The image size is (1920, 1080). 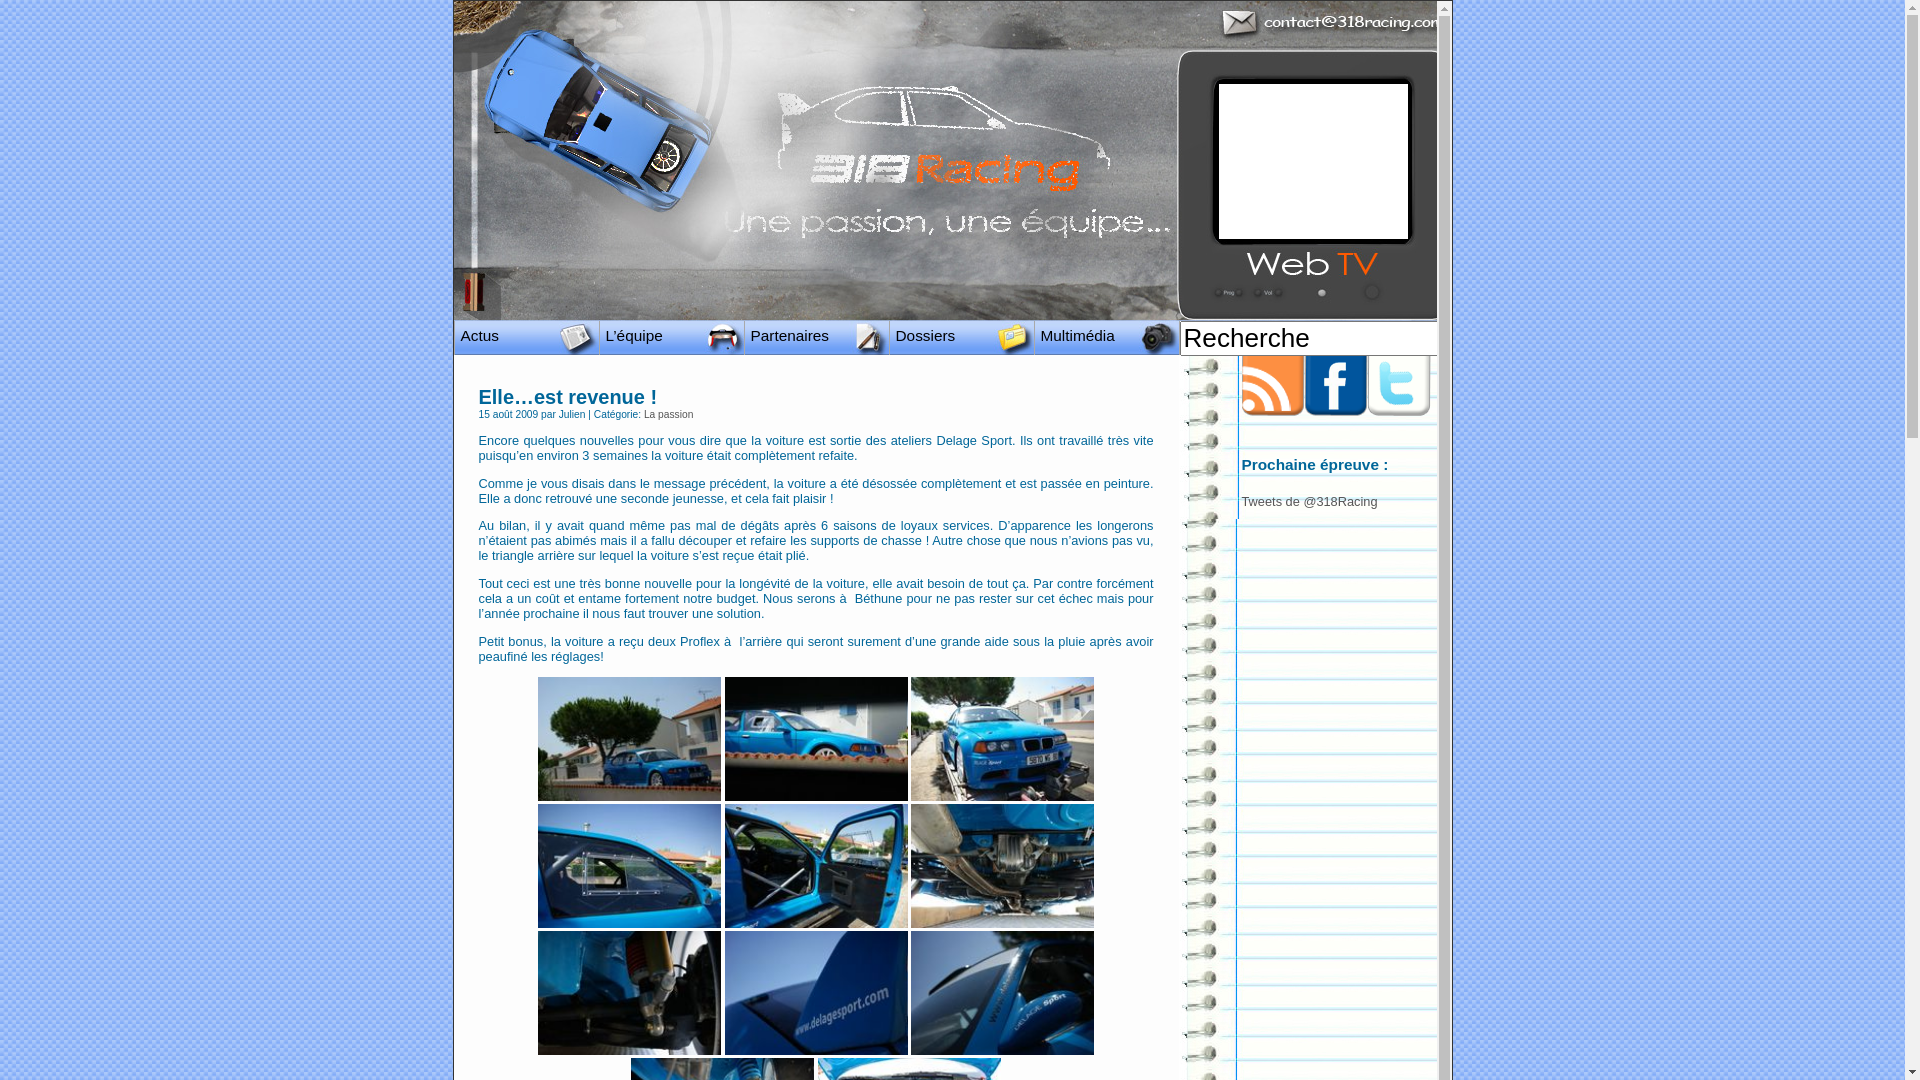 I want to click on IMGP0623, so click(x=816, y=866).